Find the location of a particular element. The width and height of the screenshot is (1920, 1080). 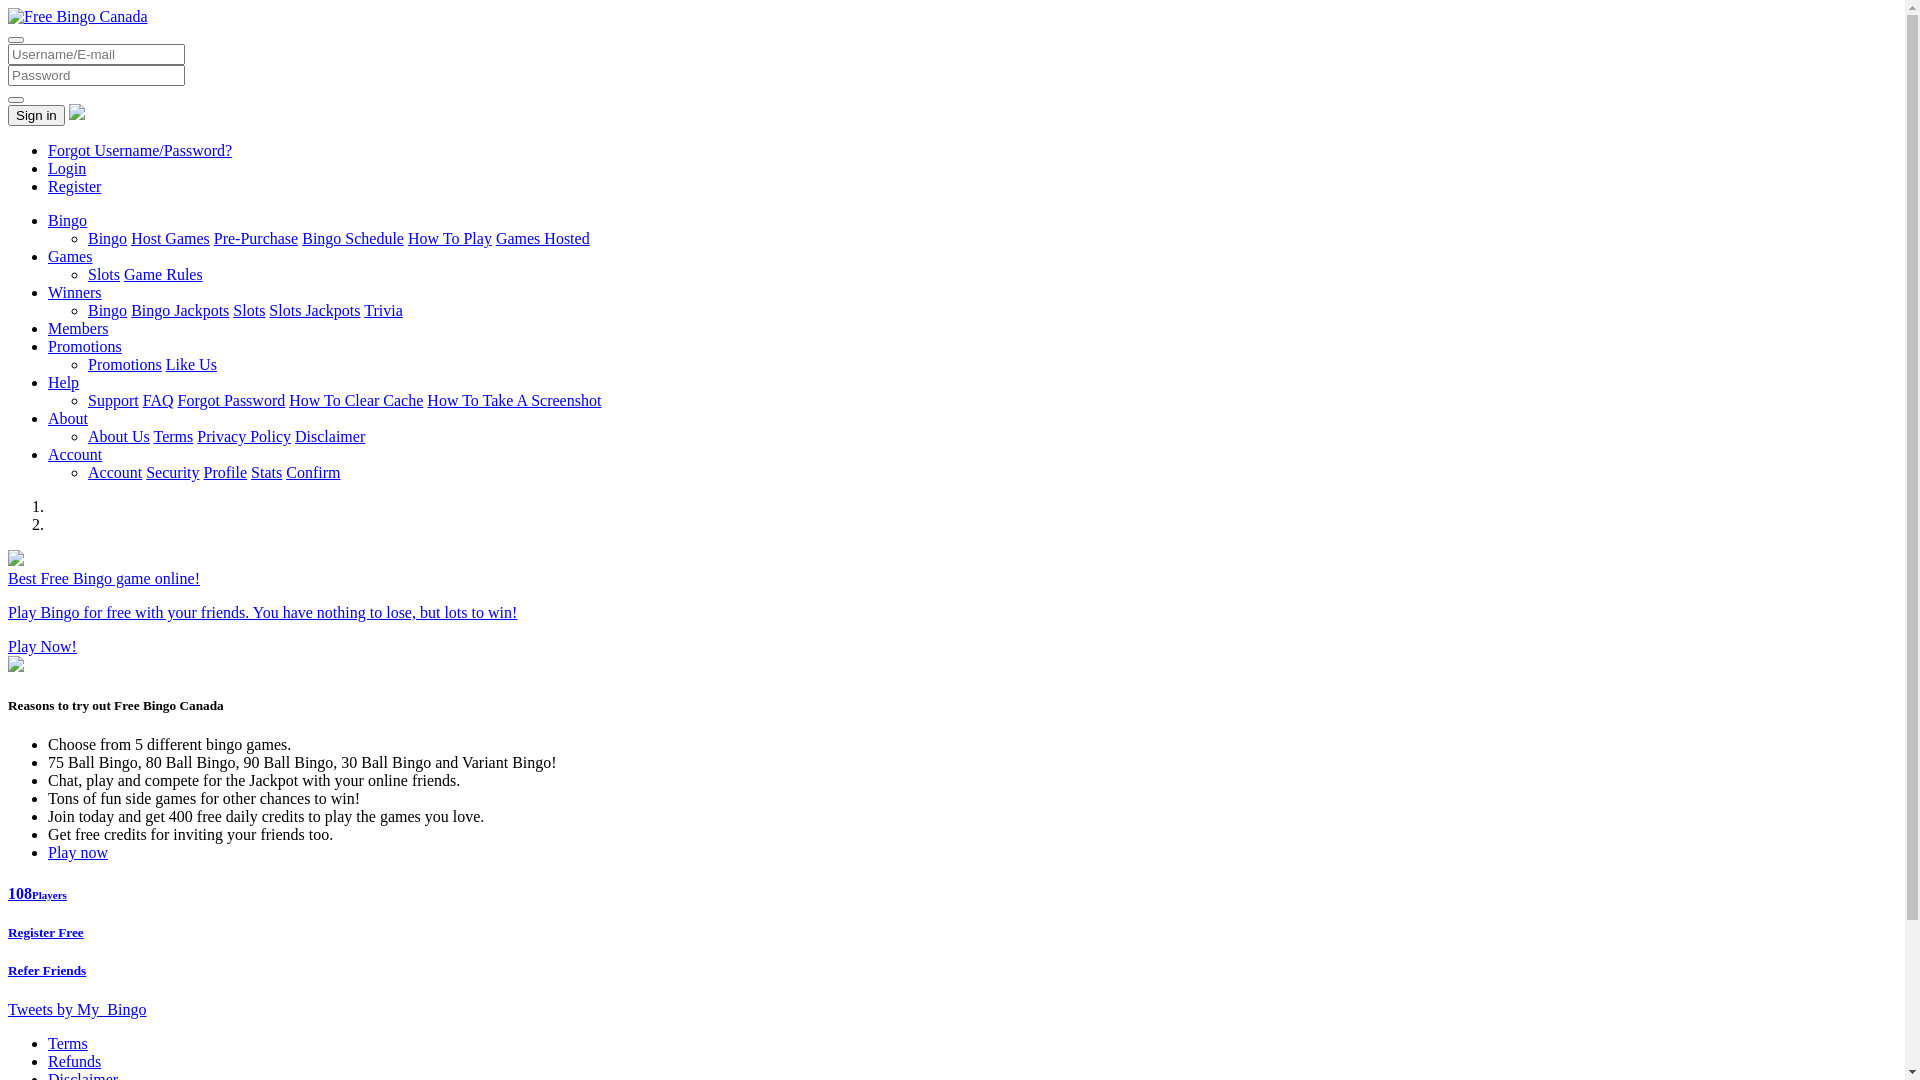

Help is located at coordinates (64, 382).